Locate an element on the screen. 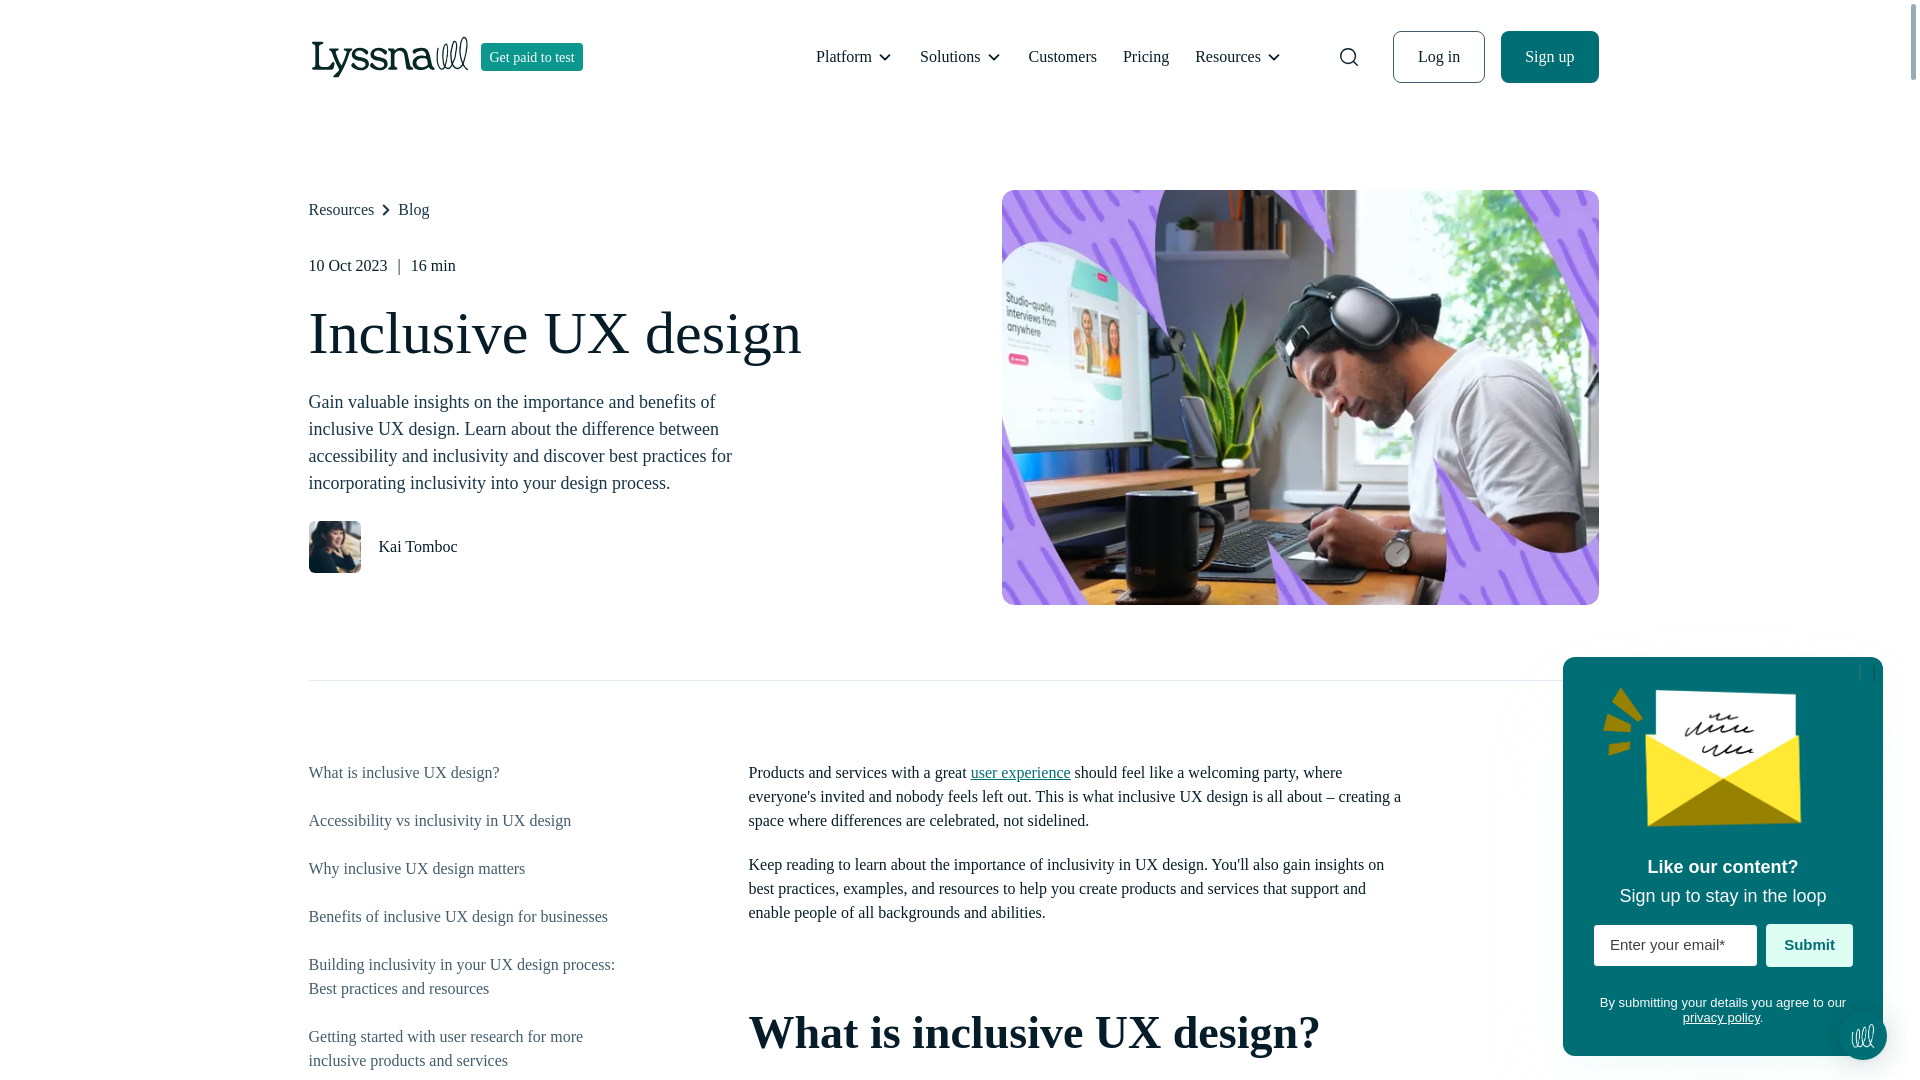 The height and width of the screenshot is (1080, 1920). privacy policy is located at coordinates (1722, 1016).